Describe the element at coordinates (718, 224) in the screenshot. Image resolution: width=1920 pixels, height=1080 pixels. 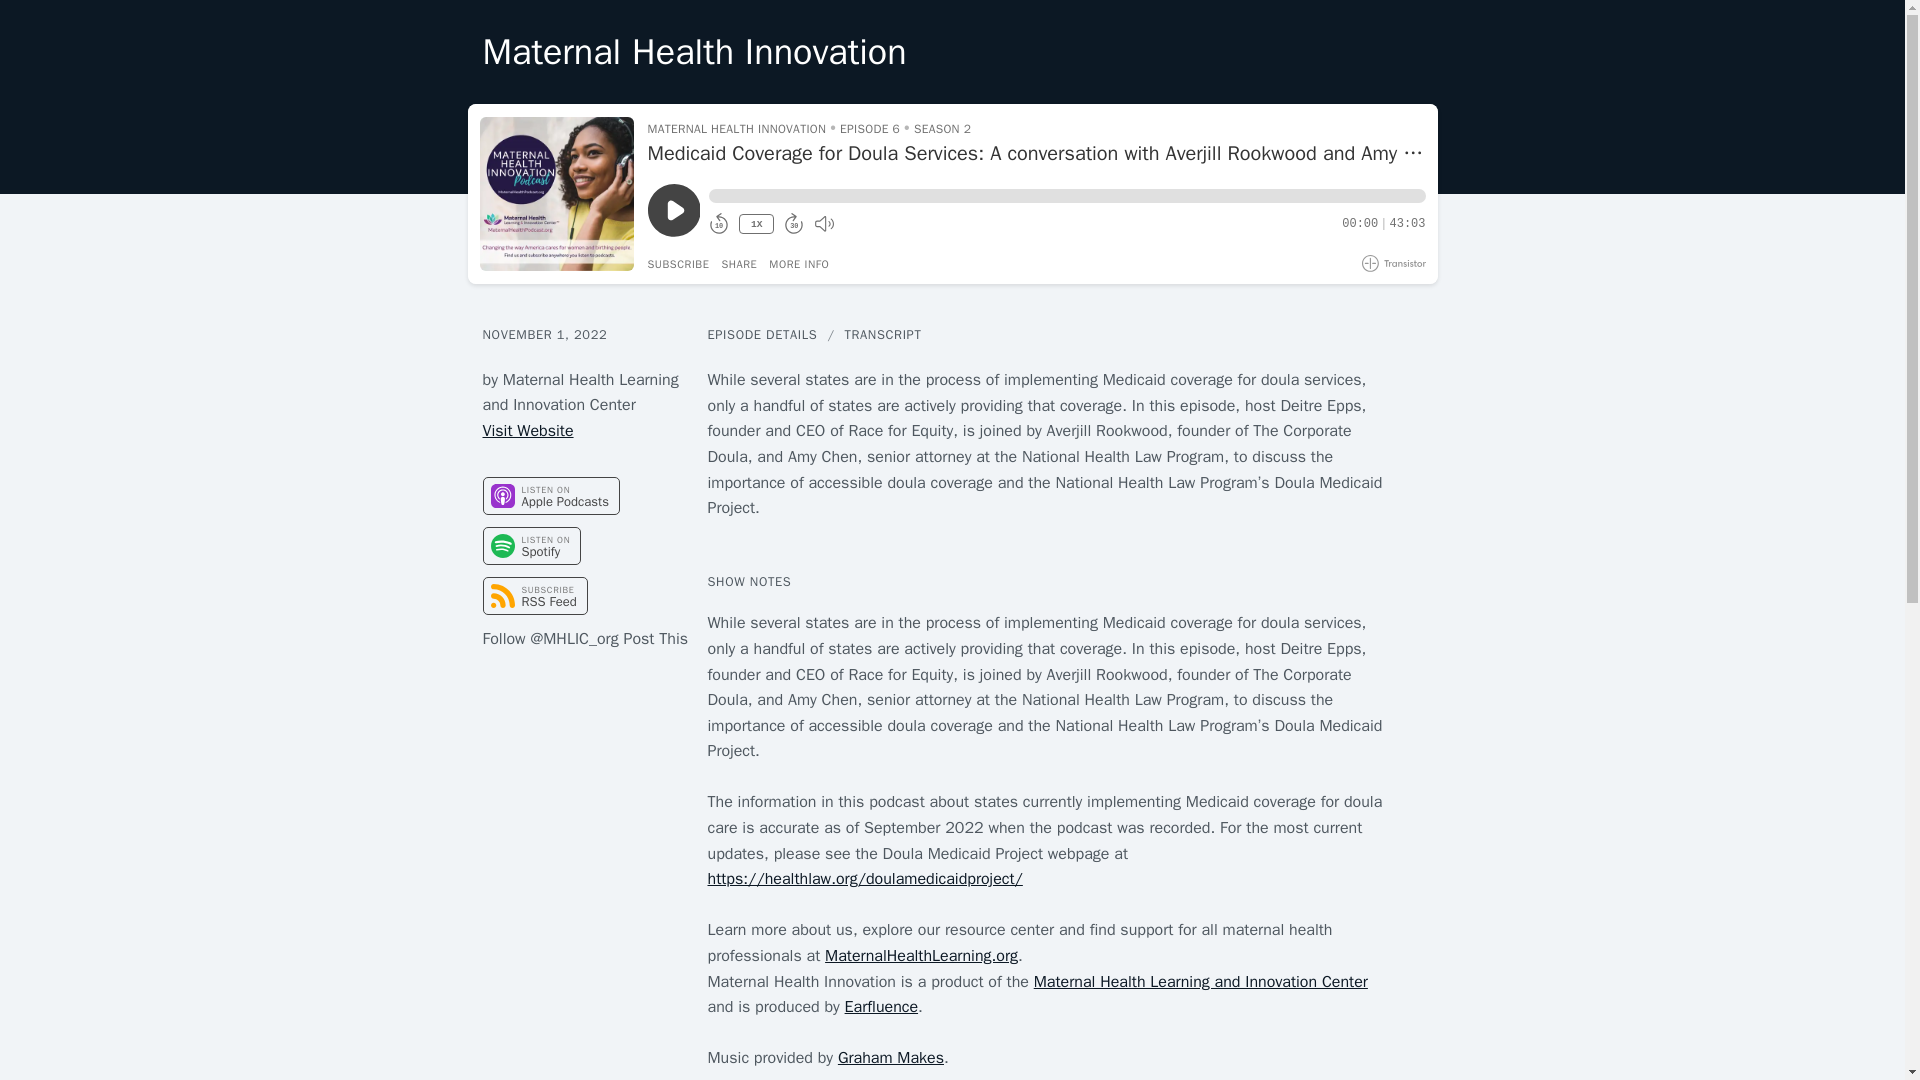
I see `10` at that location.